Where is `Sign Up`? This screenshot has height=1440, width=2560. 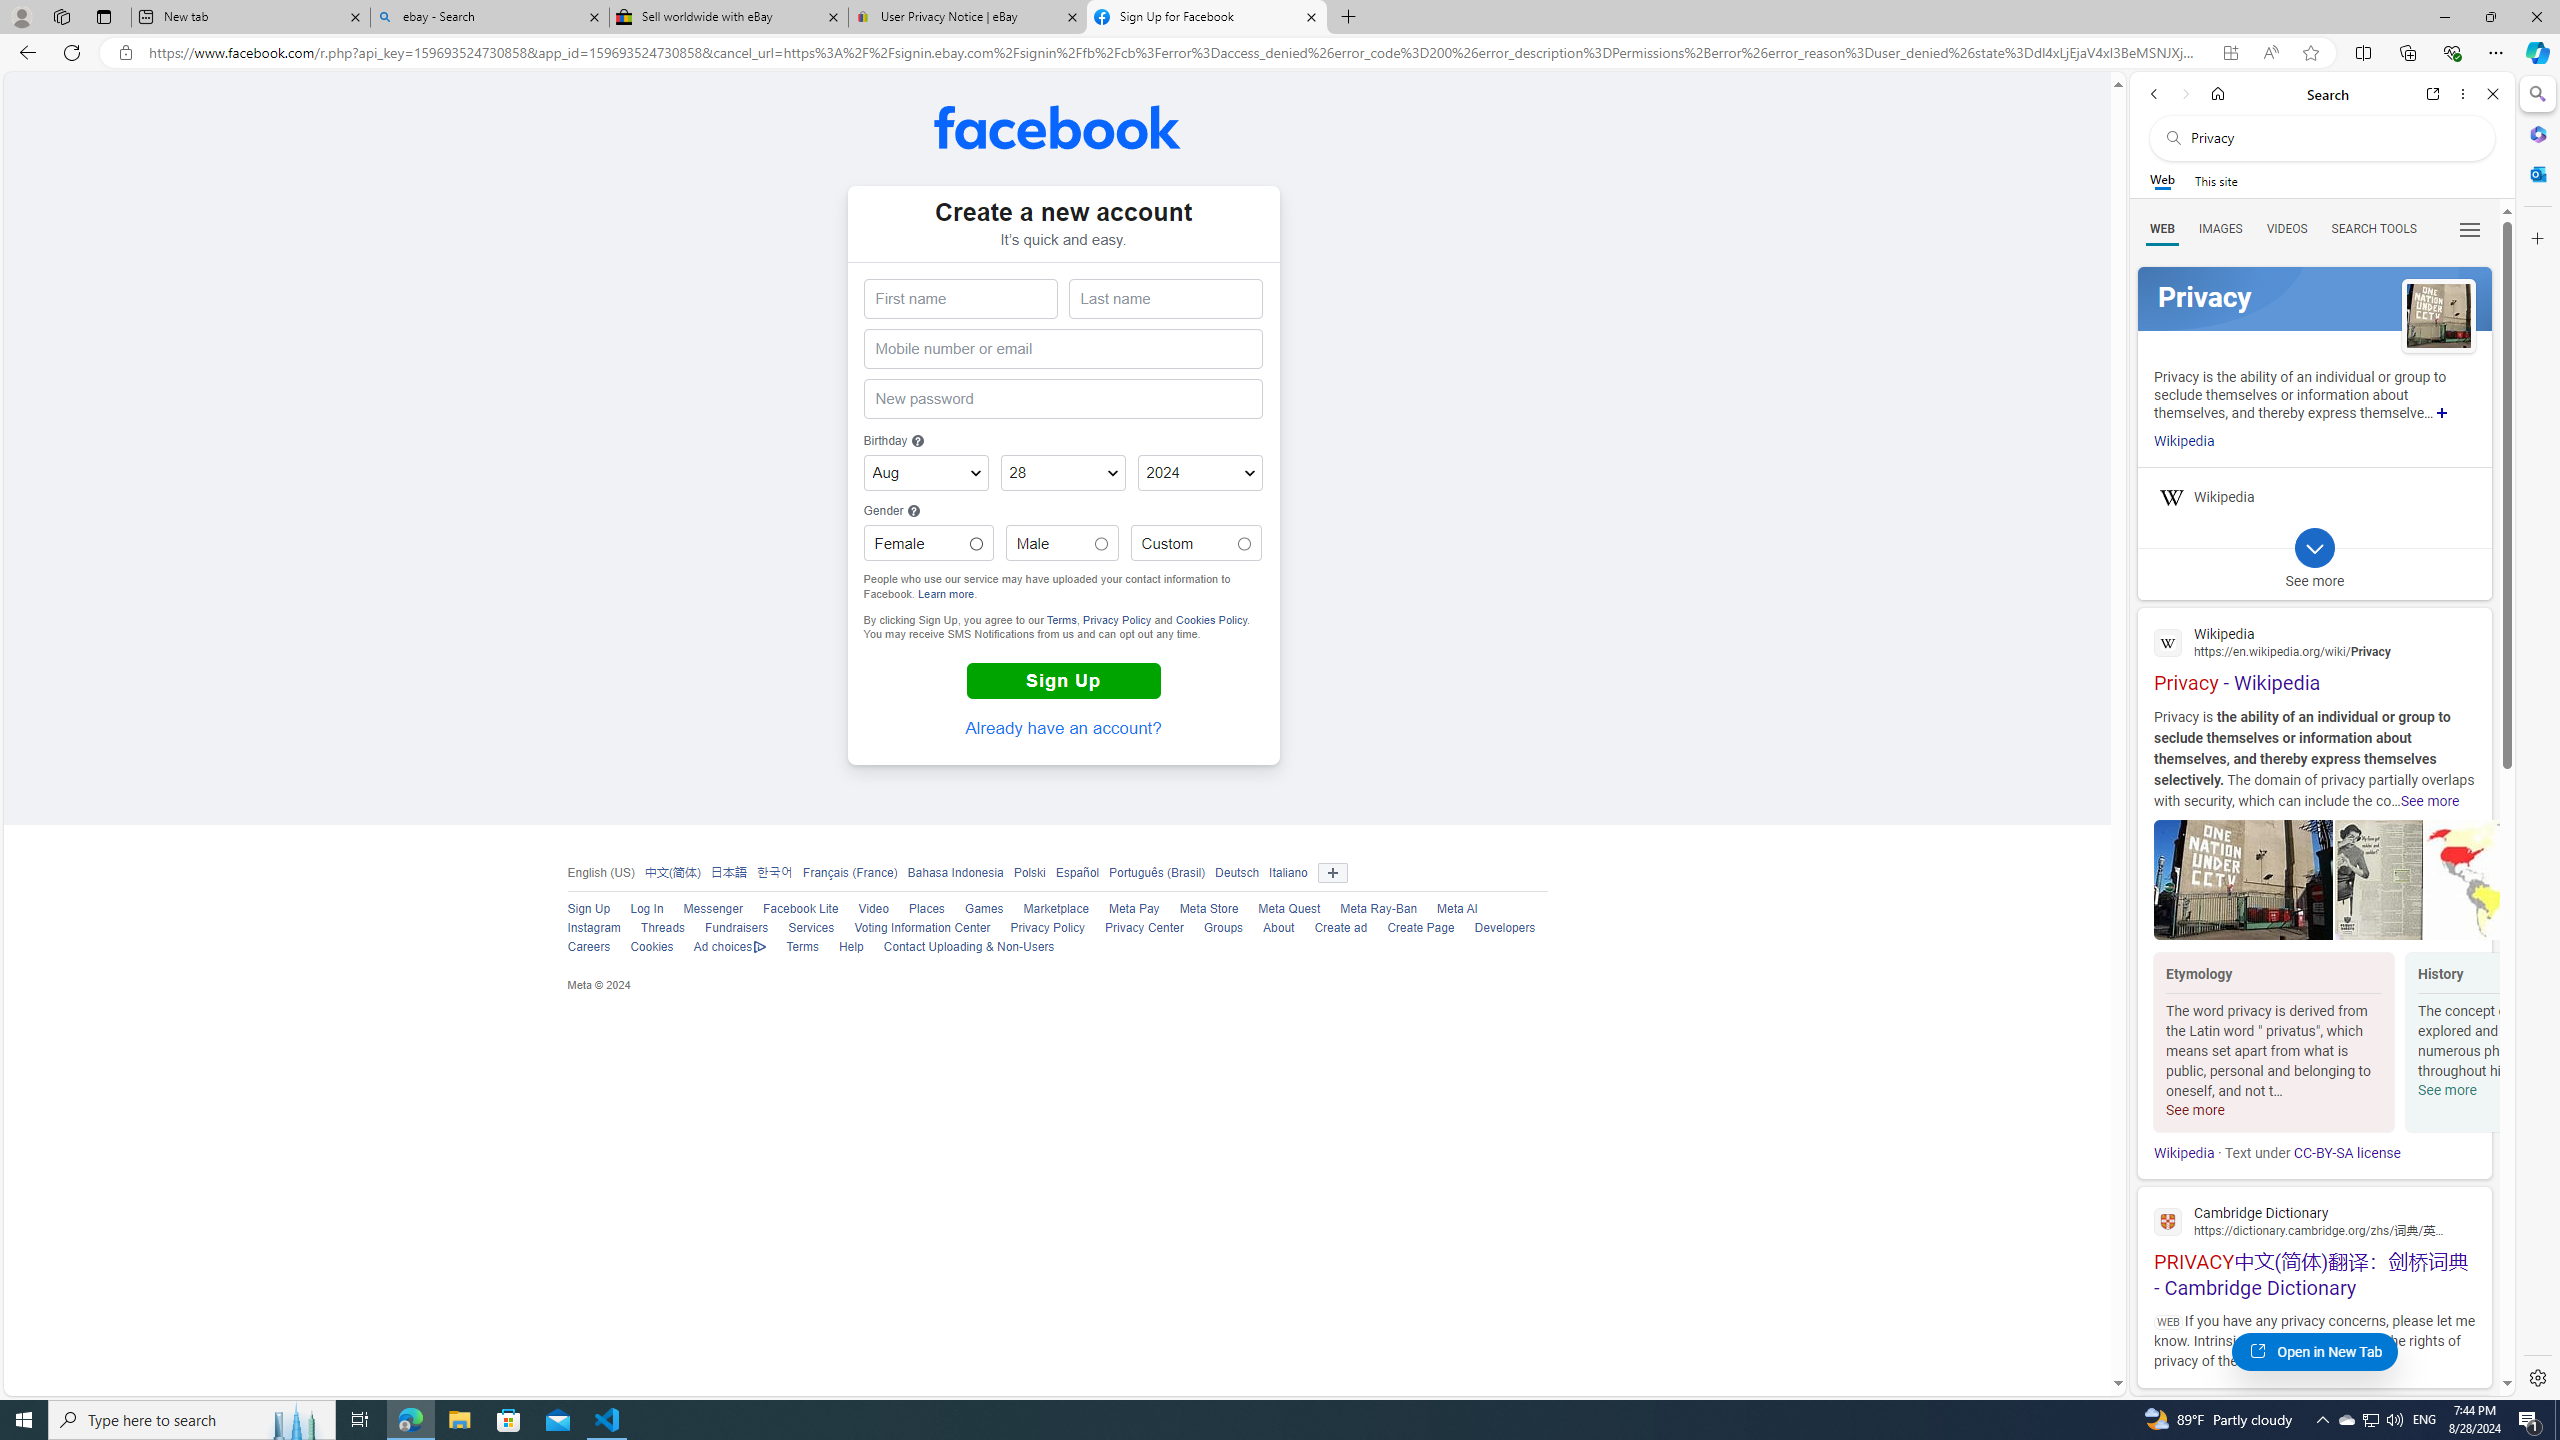
Sign Up is located at coordinates (1064, 680).